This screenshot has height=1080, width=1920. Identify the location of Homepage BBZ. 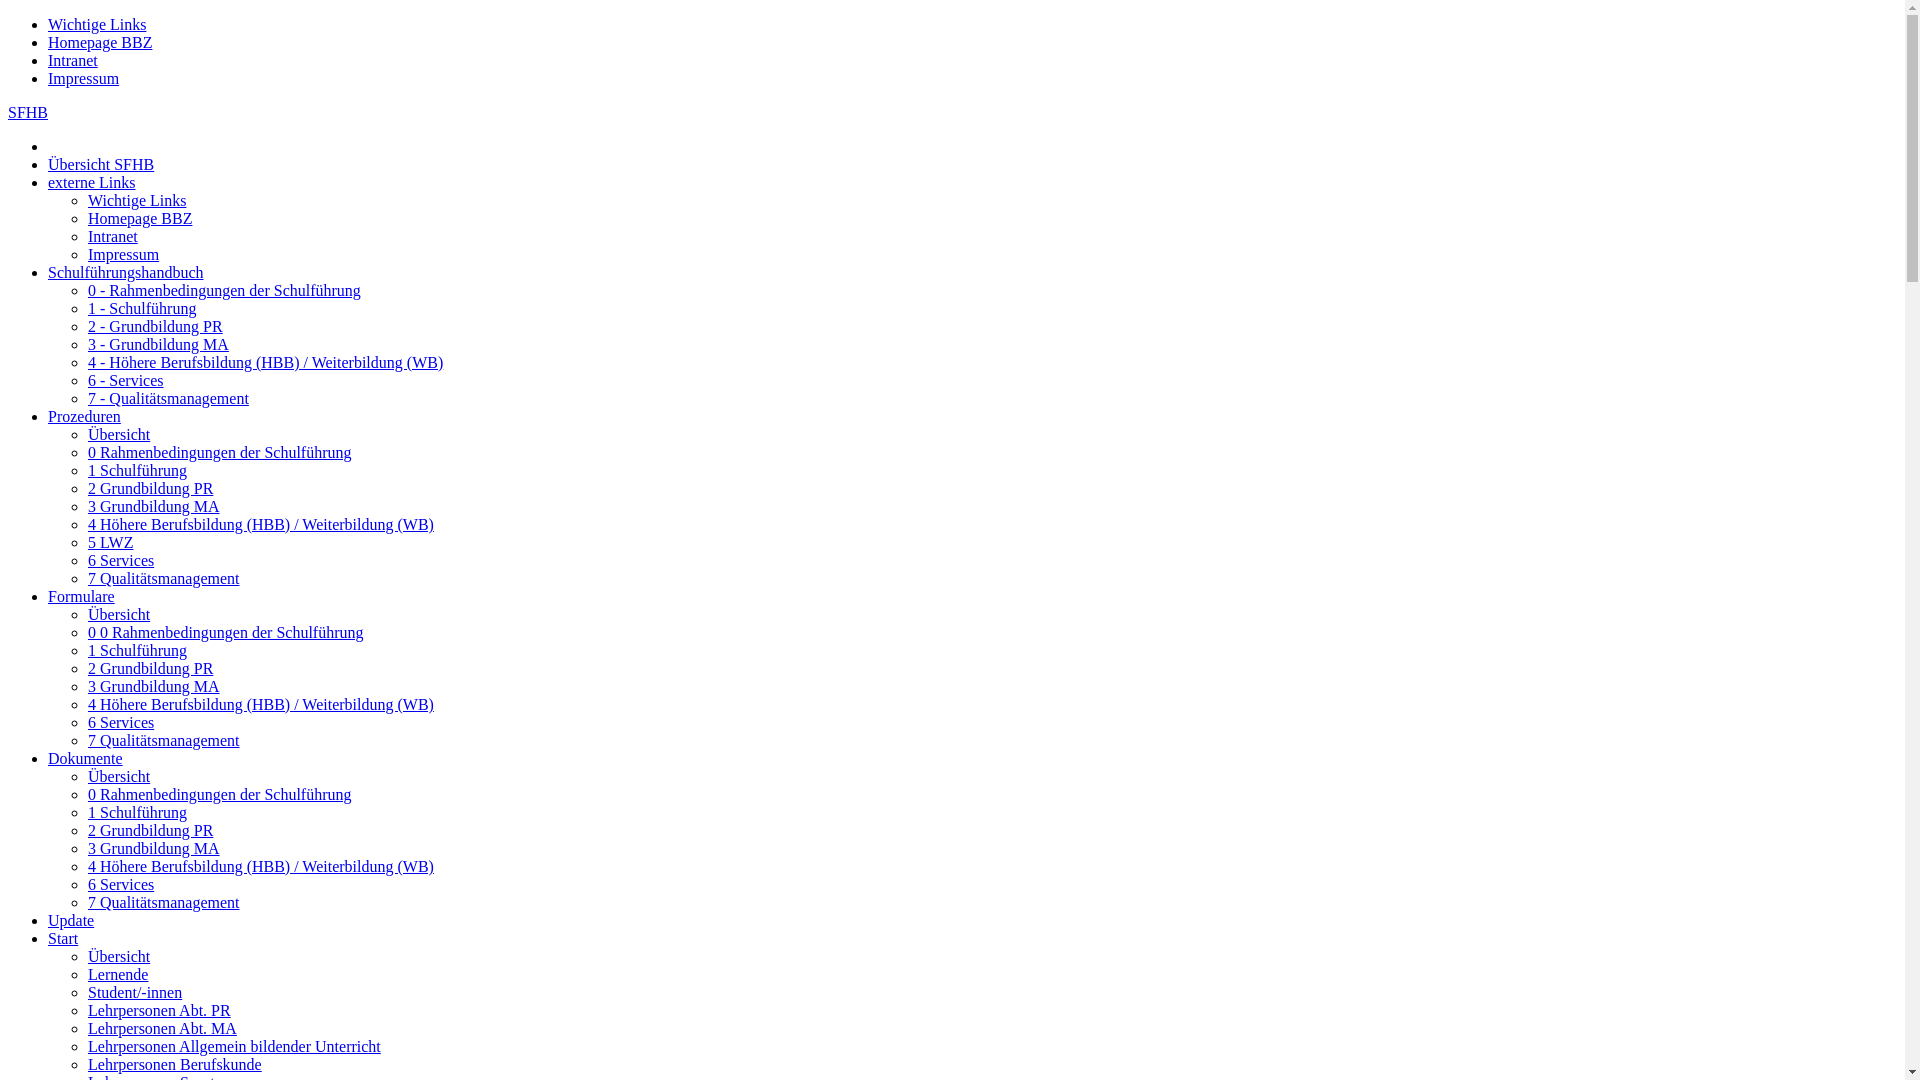
(100, 42).